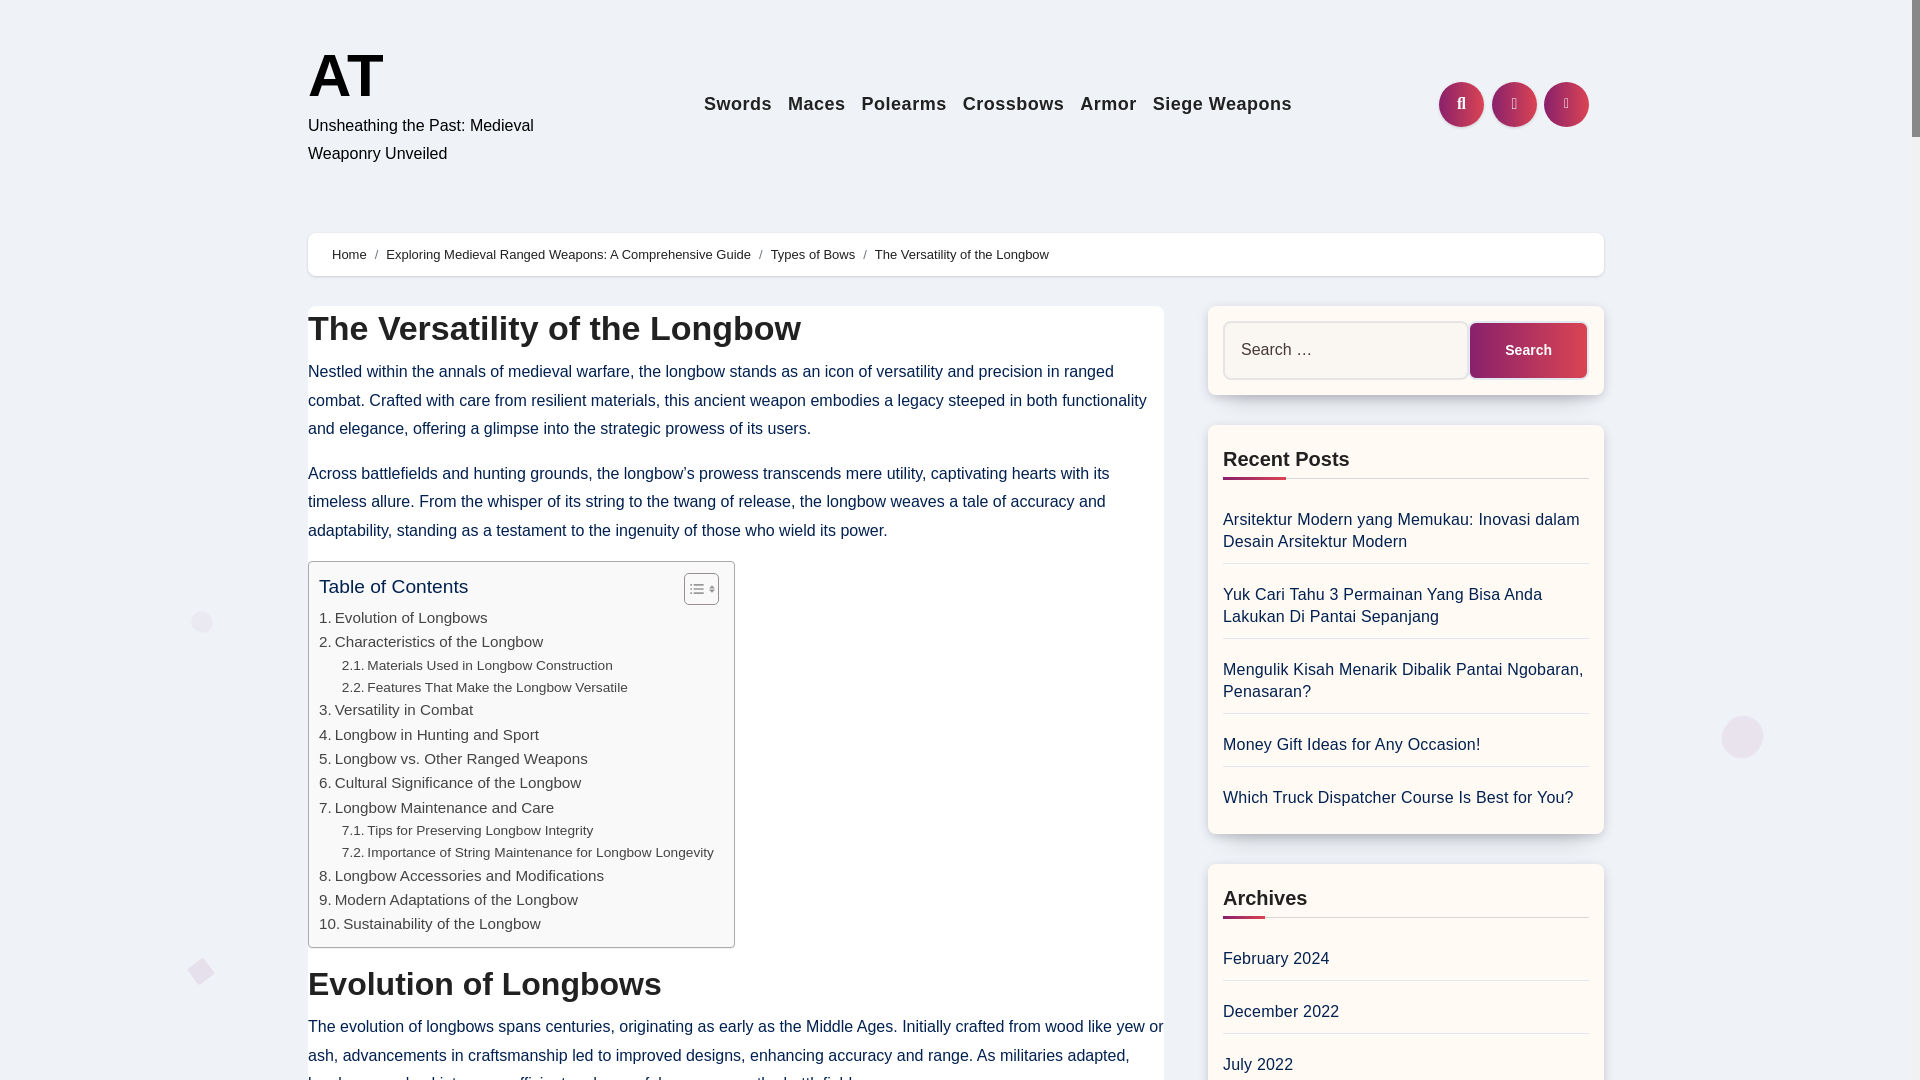  I want to click on Longbow Maintenance and Care, so click(436, 807).